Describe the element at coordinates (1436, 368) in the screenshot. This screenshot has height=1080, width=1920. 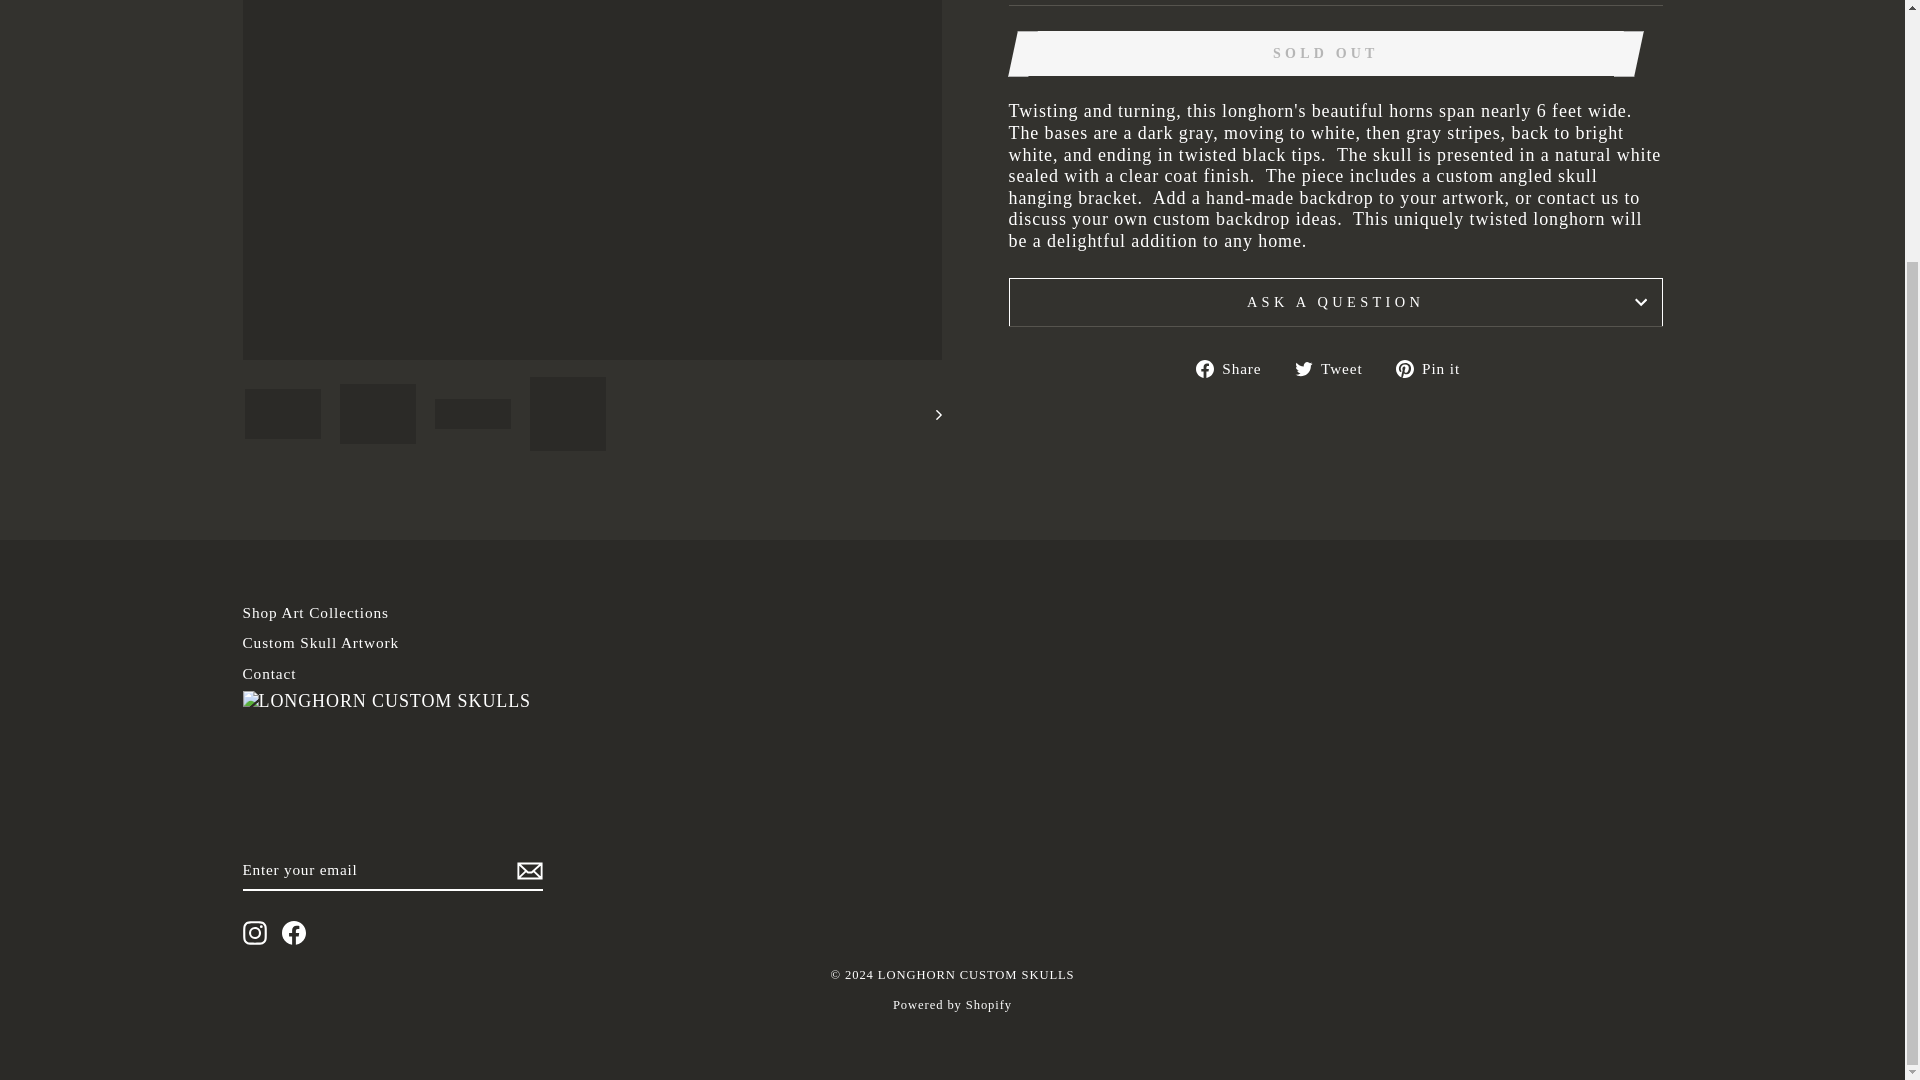
I see `Pin on Pinterest` at that location.